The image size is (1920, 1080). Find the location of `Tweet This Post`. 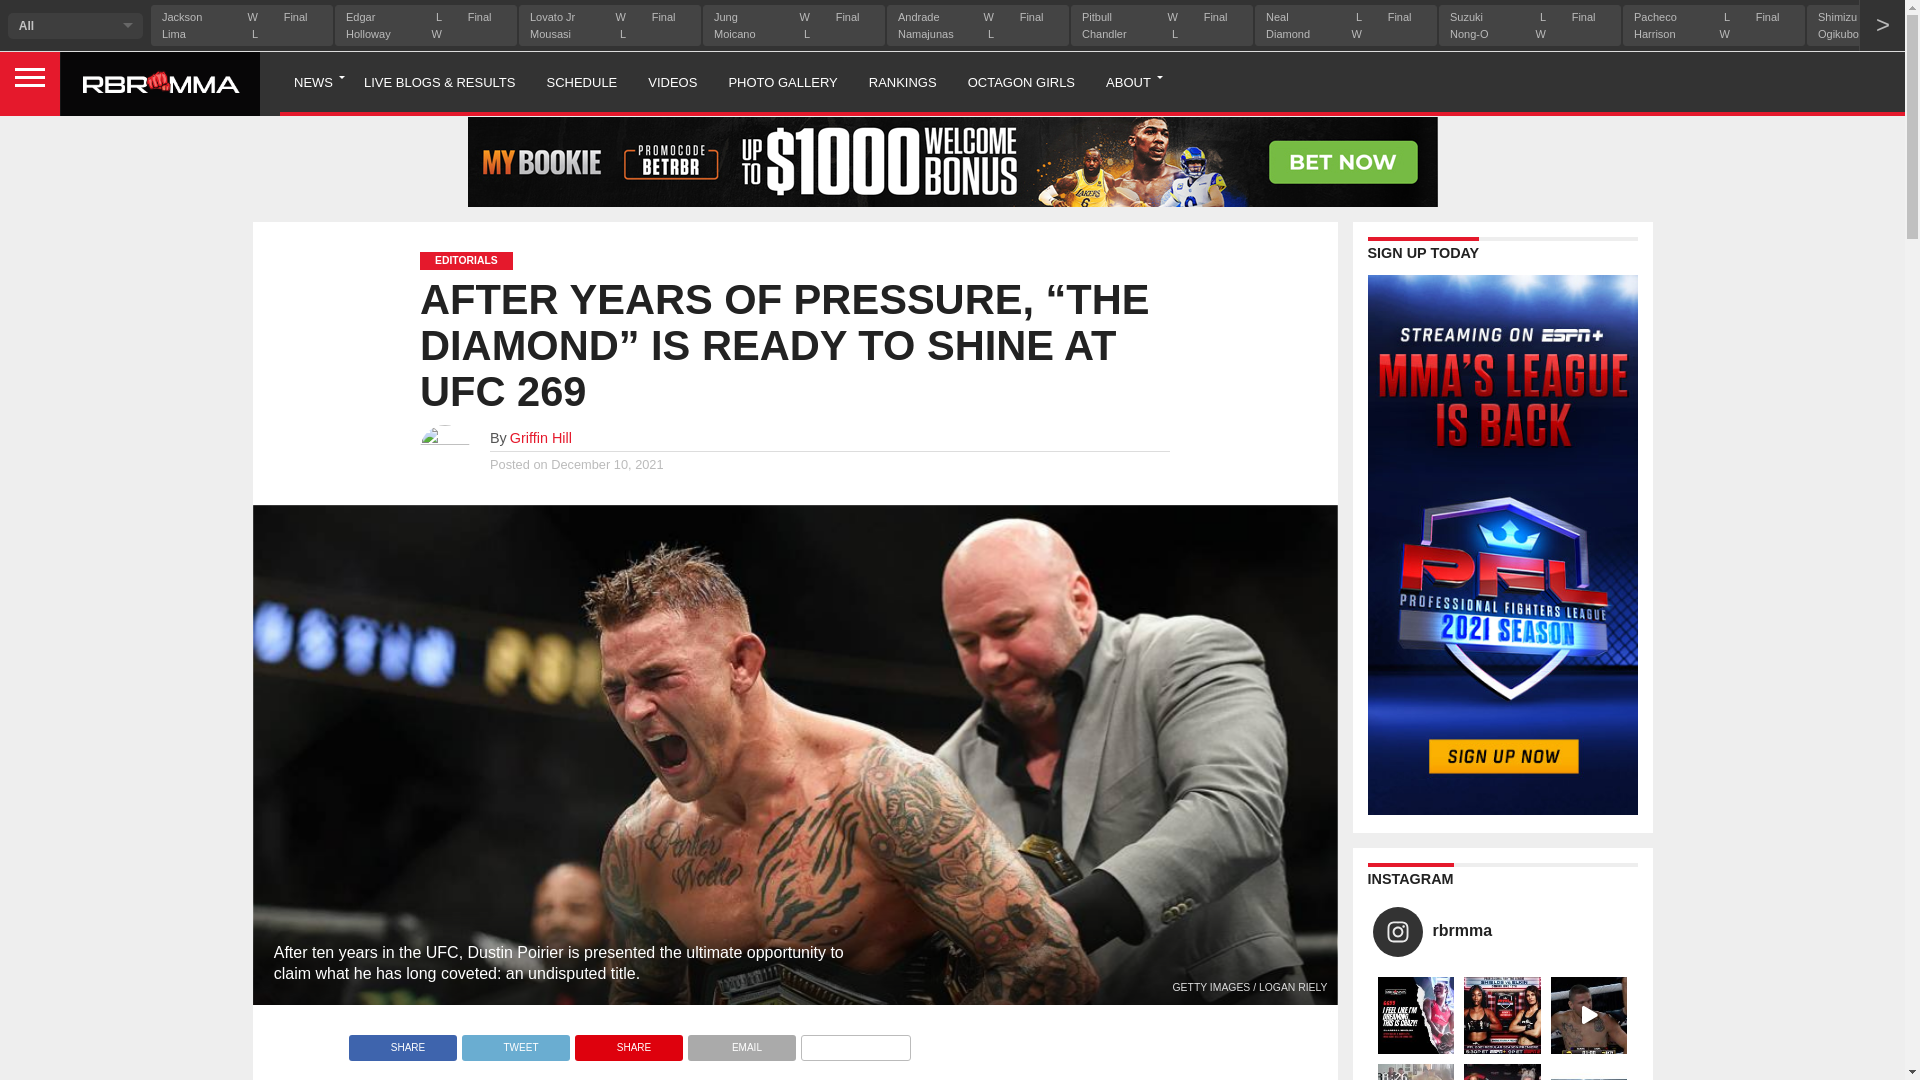

Tweet This Post is located at coordinates (515, 1042).